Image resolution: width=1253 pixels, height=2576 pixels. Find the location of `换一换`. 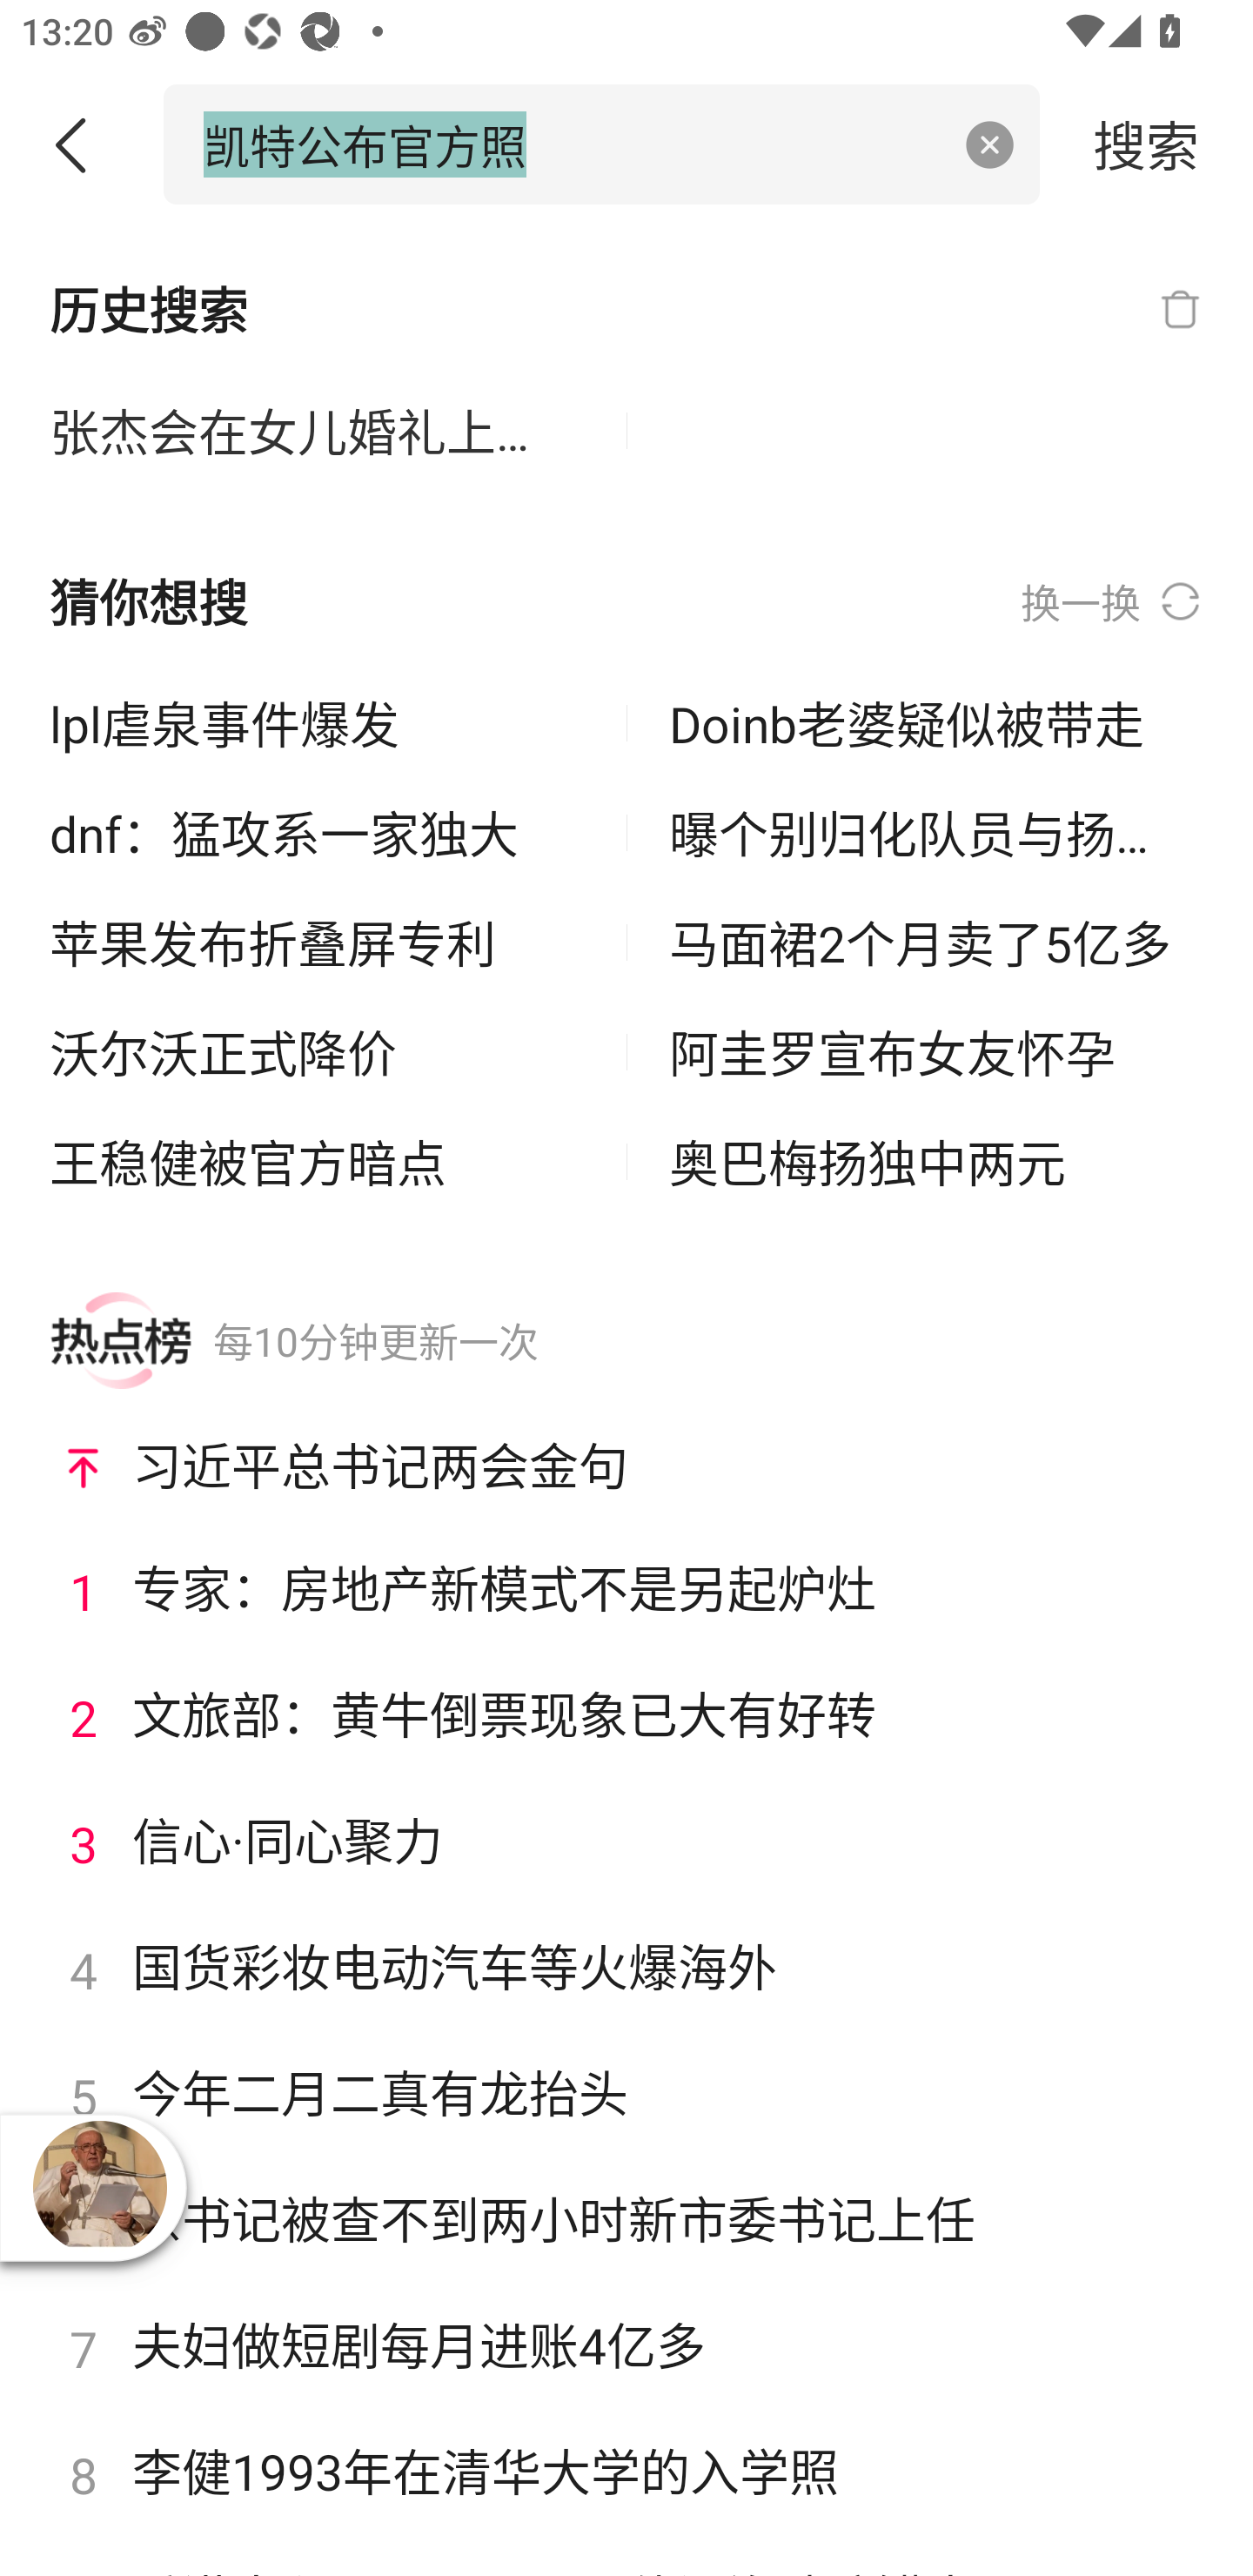

换一换 is located at coordinates (1112, 602).